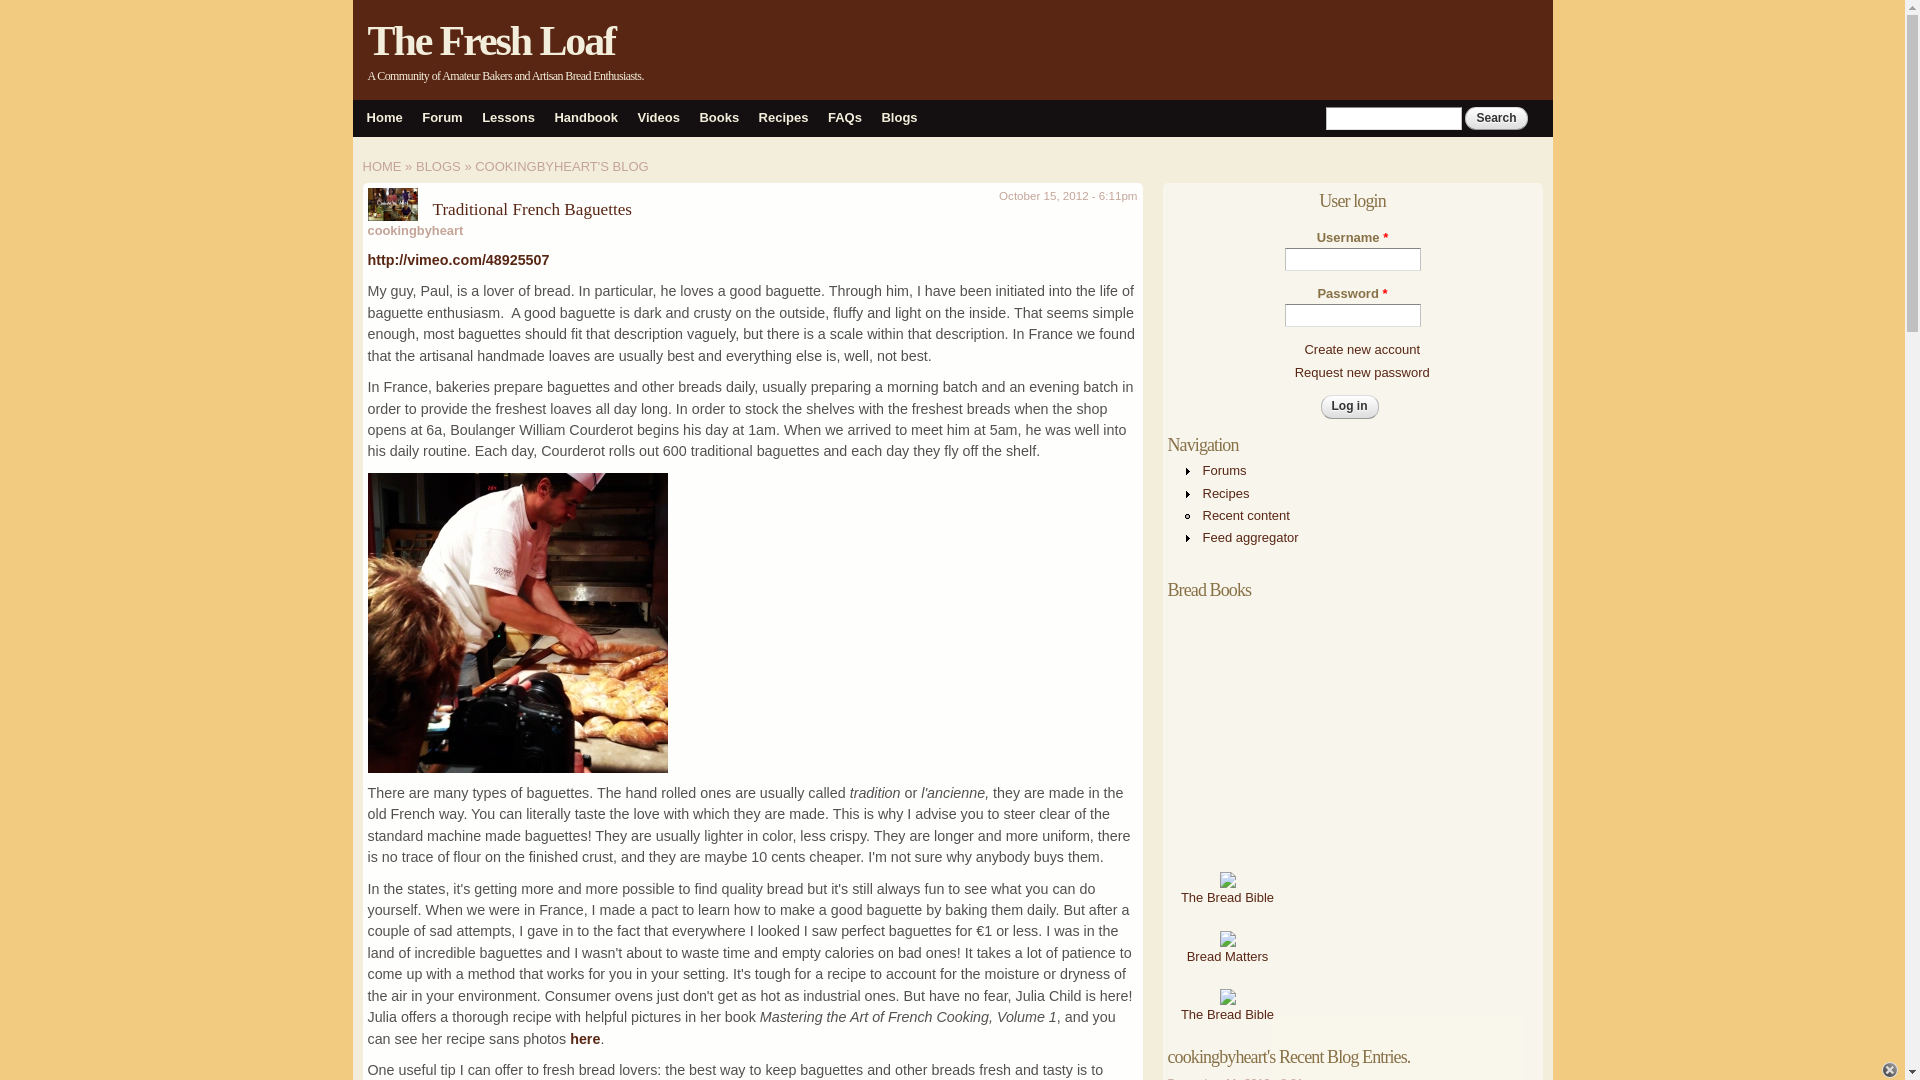 This screenshot has height=1080, width=1920. Describe the element at coordinates (382, 166) in the screenshot. I see `HOME` at that location.